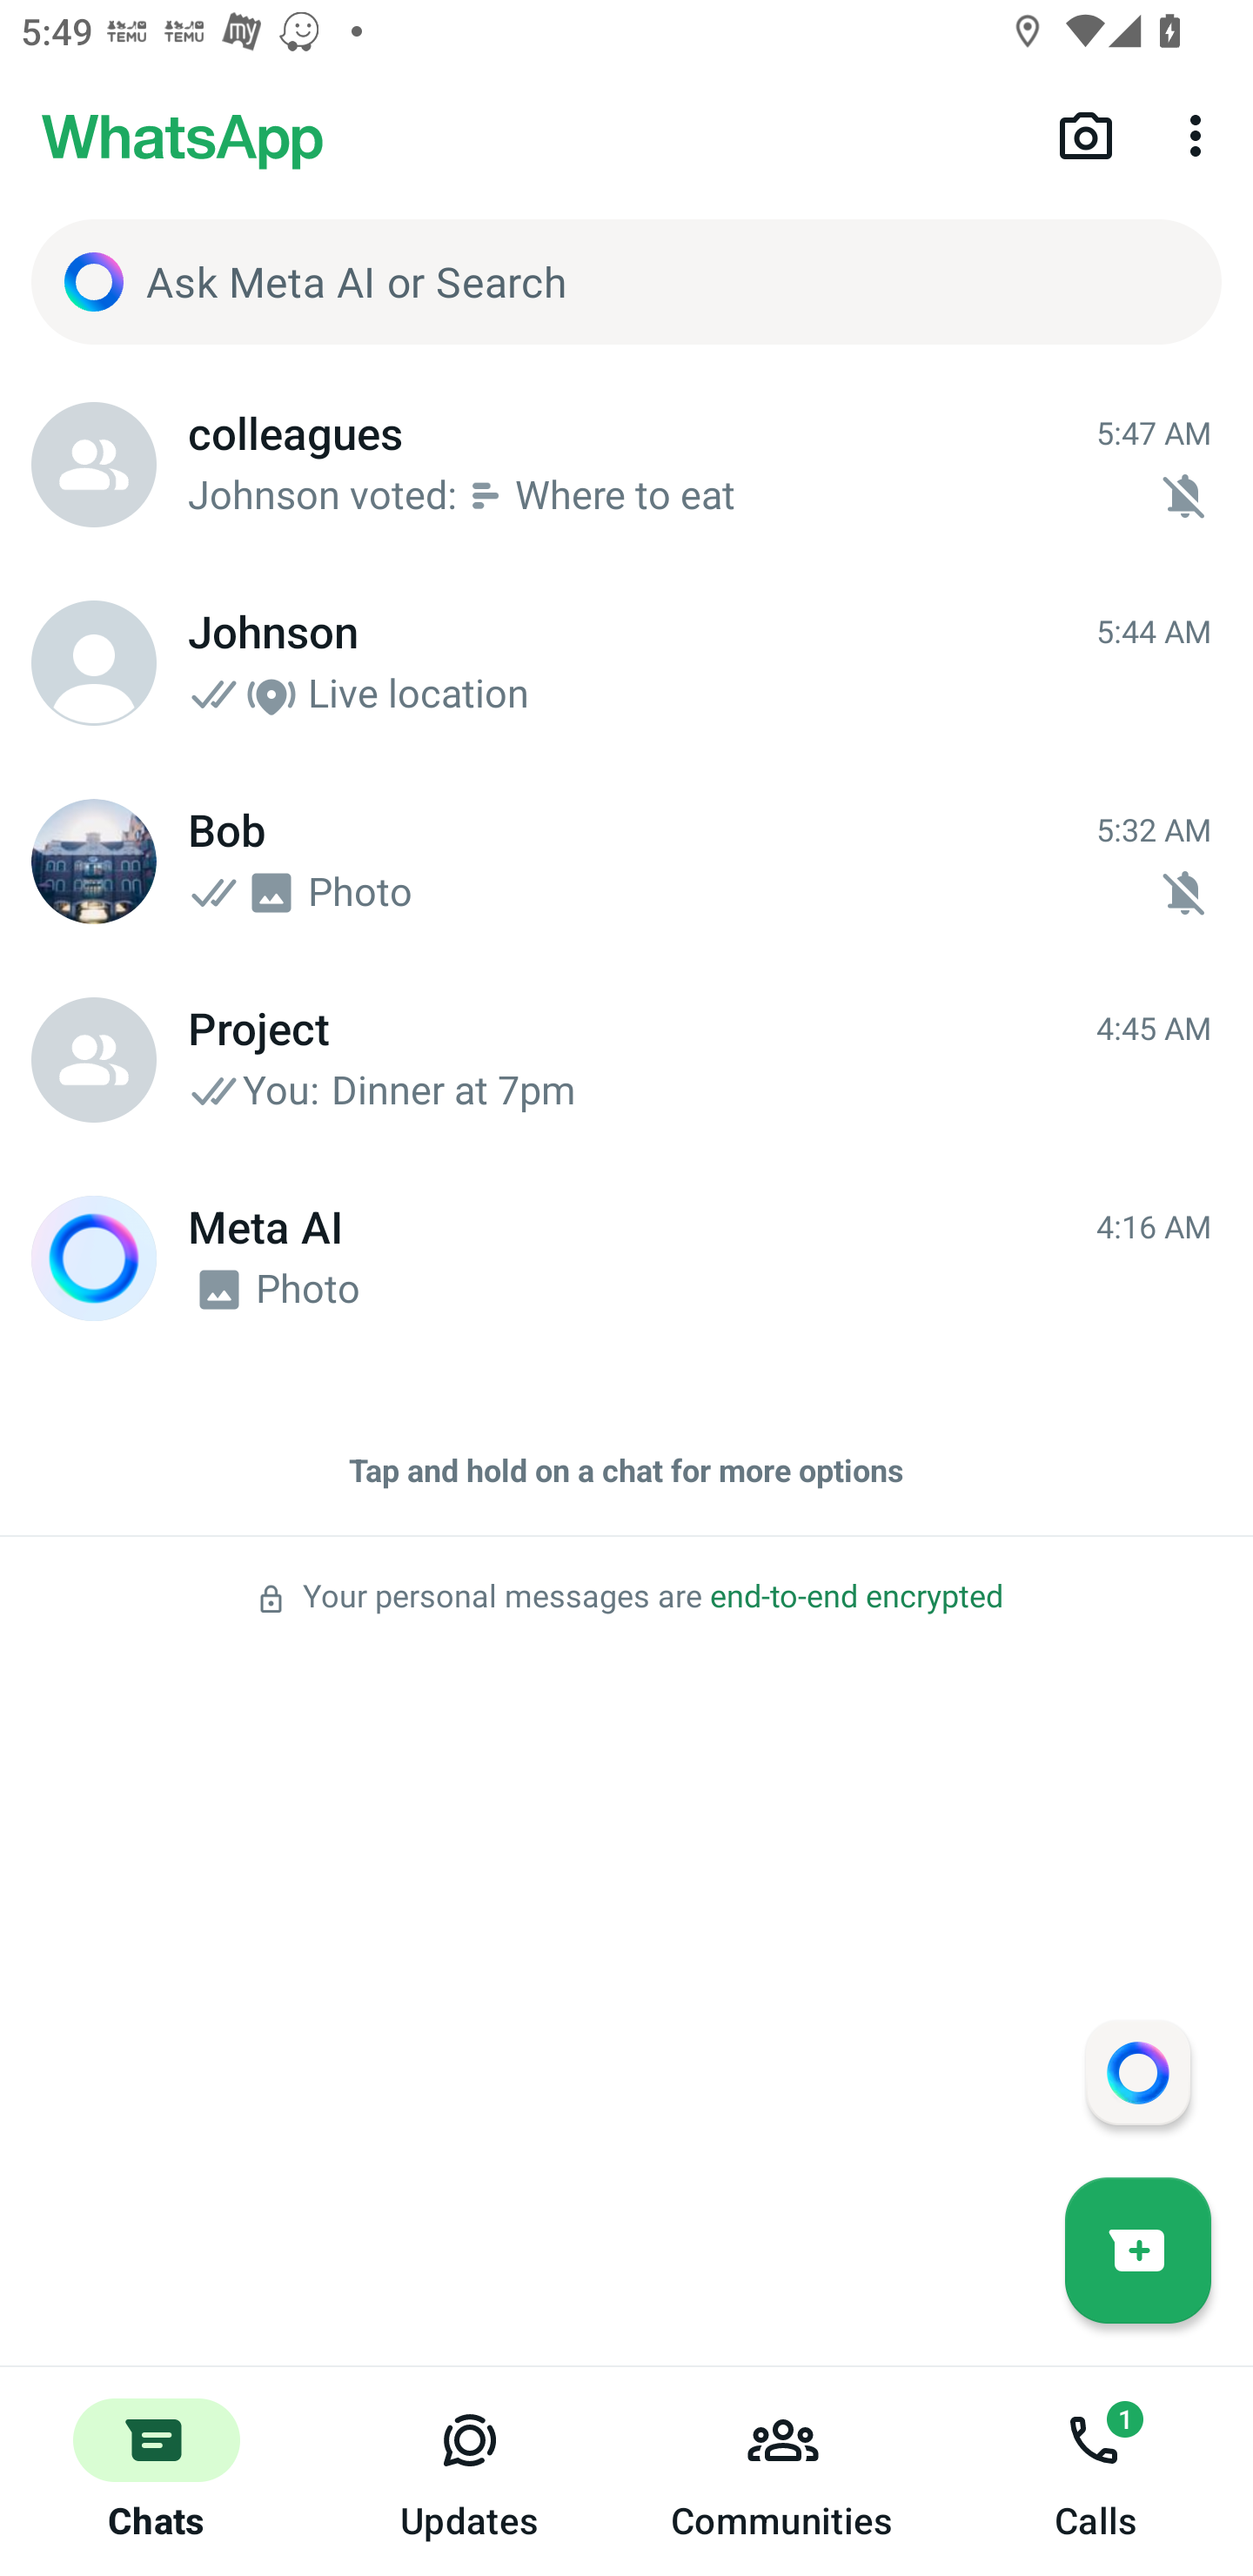  I want to click on Calls, 1 new notification Calls, so click(1096, 2472).